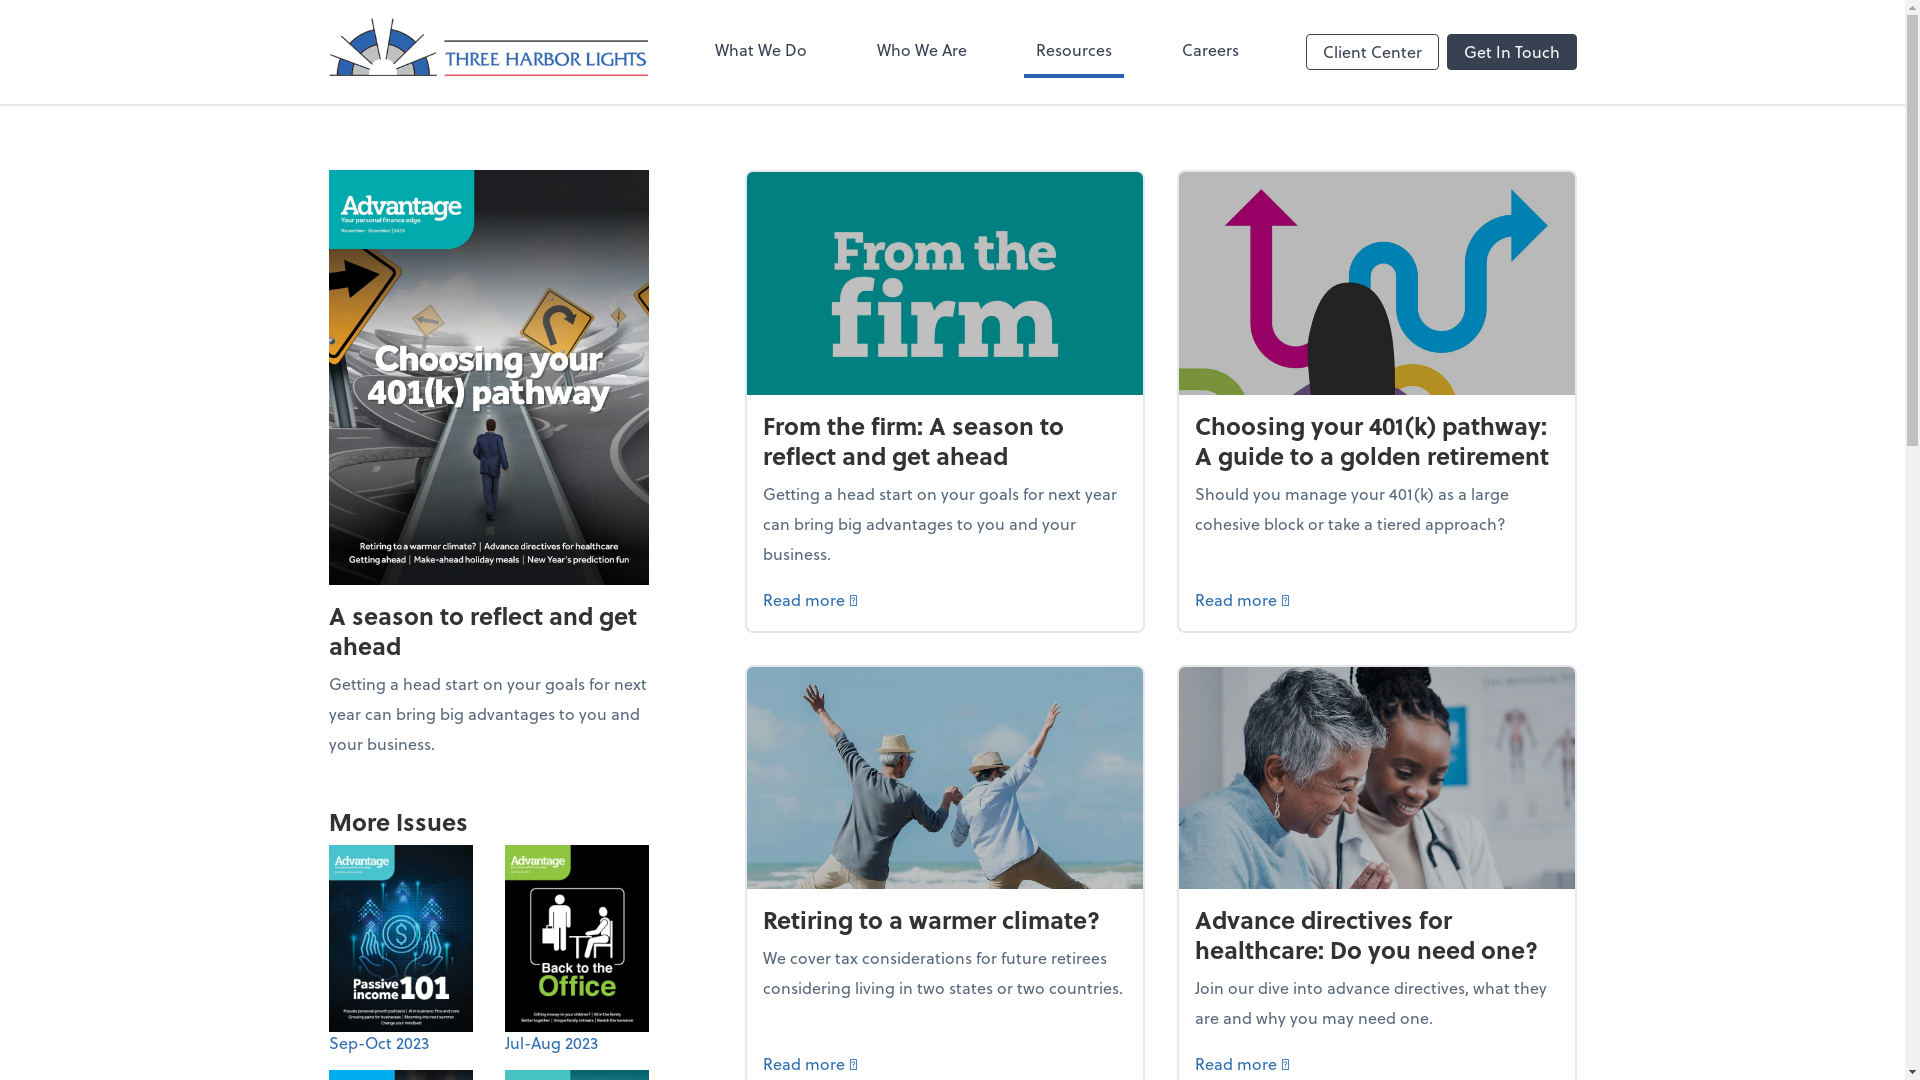 This screenshot has width=1920, height=1080. I want to click on Sep-Oct 2023, so click(400, 950).